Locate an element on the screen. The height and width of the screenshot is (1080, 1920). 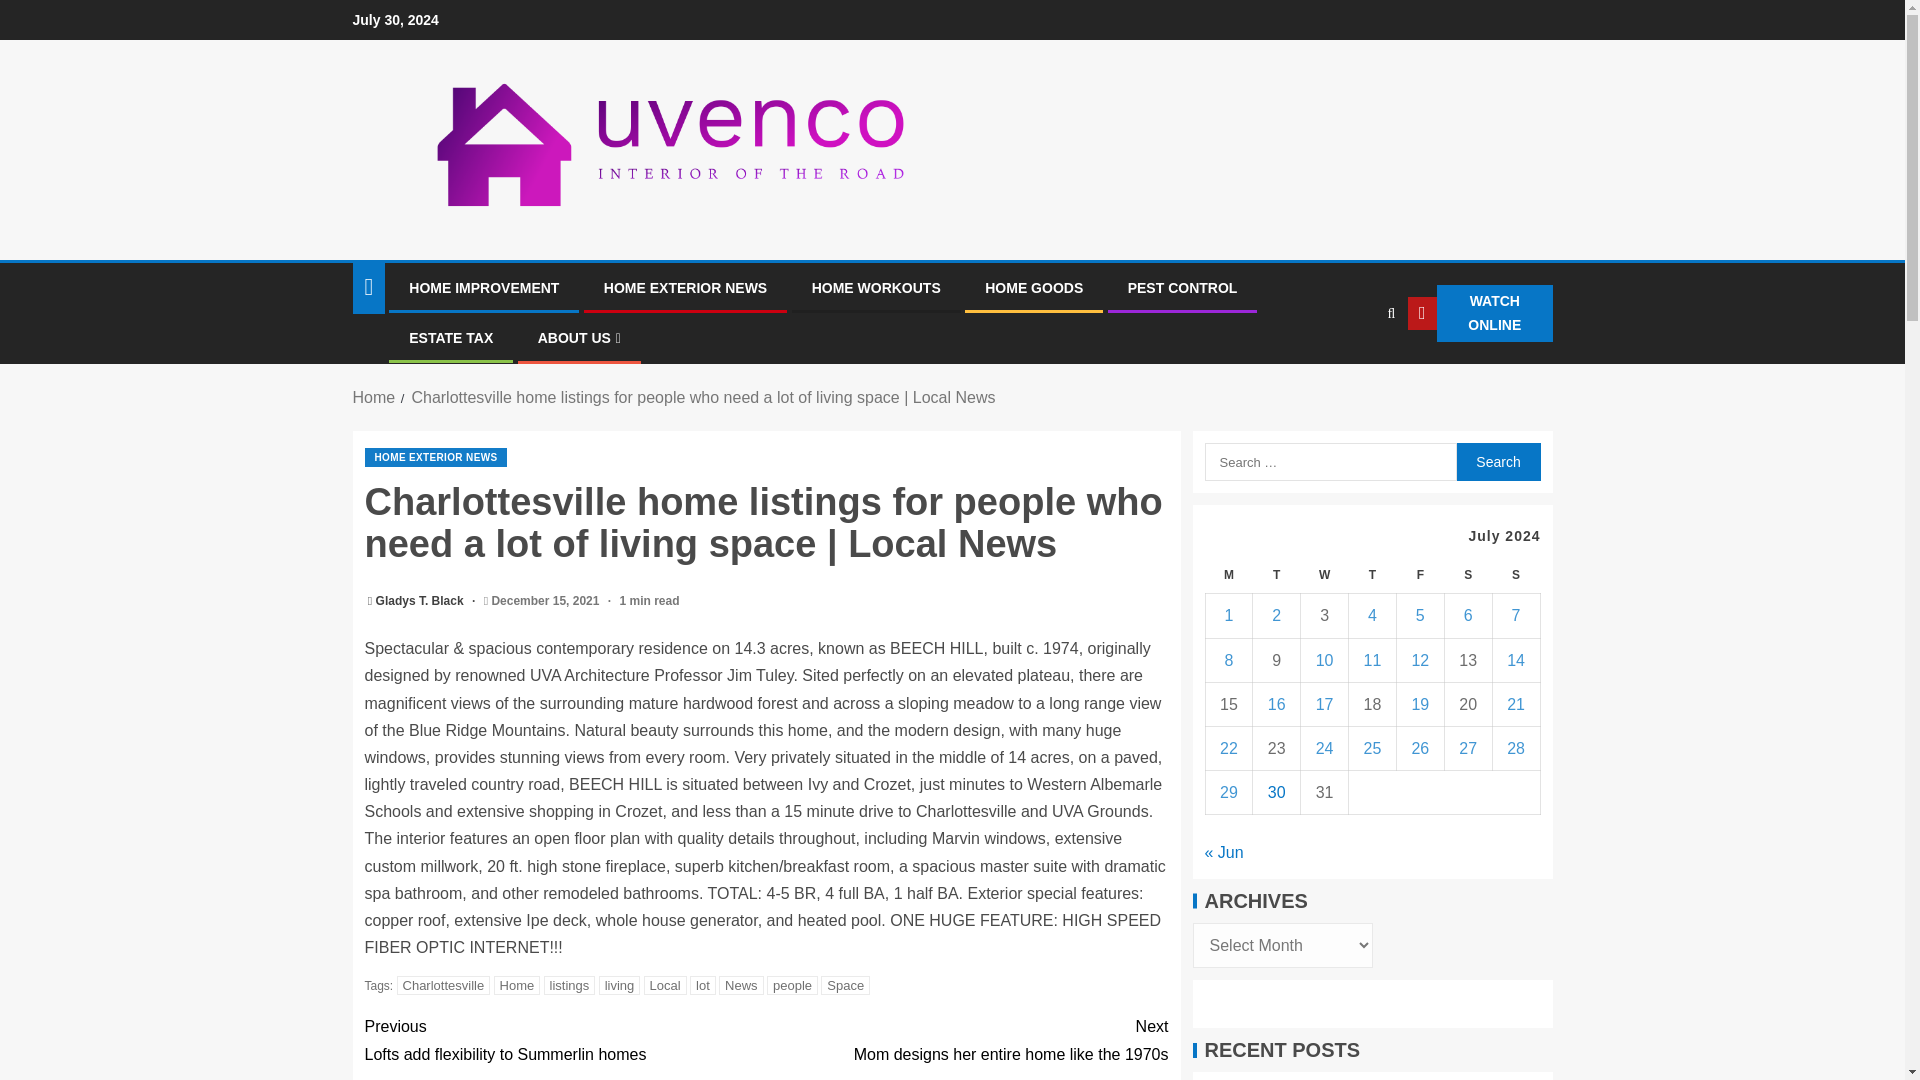
HOME EXTERIOR NEWS is located at coordinates (435, 457).